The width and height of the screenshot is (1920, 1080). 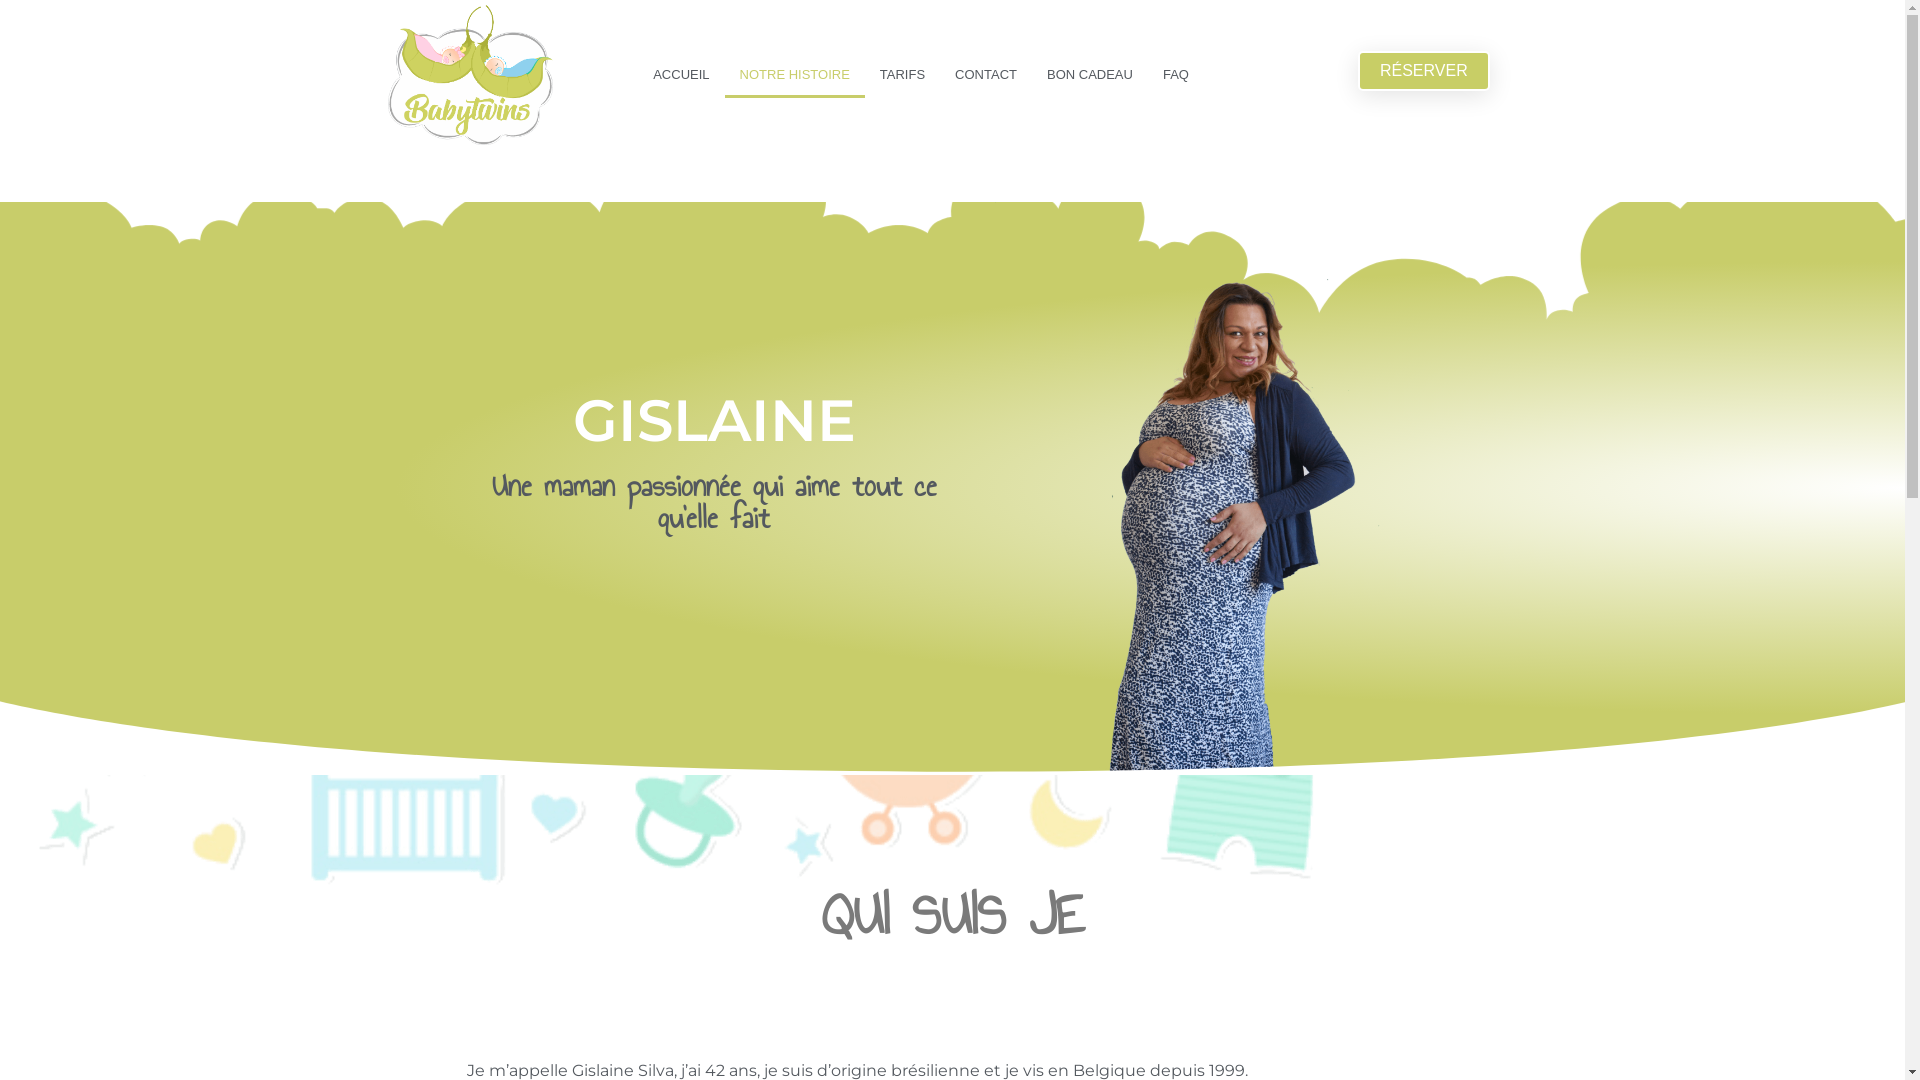 I want to click on BON CADEAU, so click(x=1090, y=75).